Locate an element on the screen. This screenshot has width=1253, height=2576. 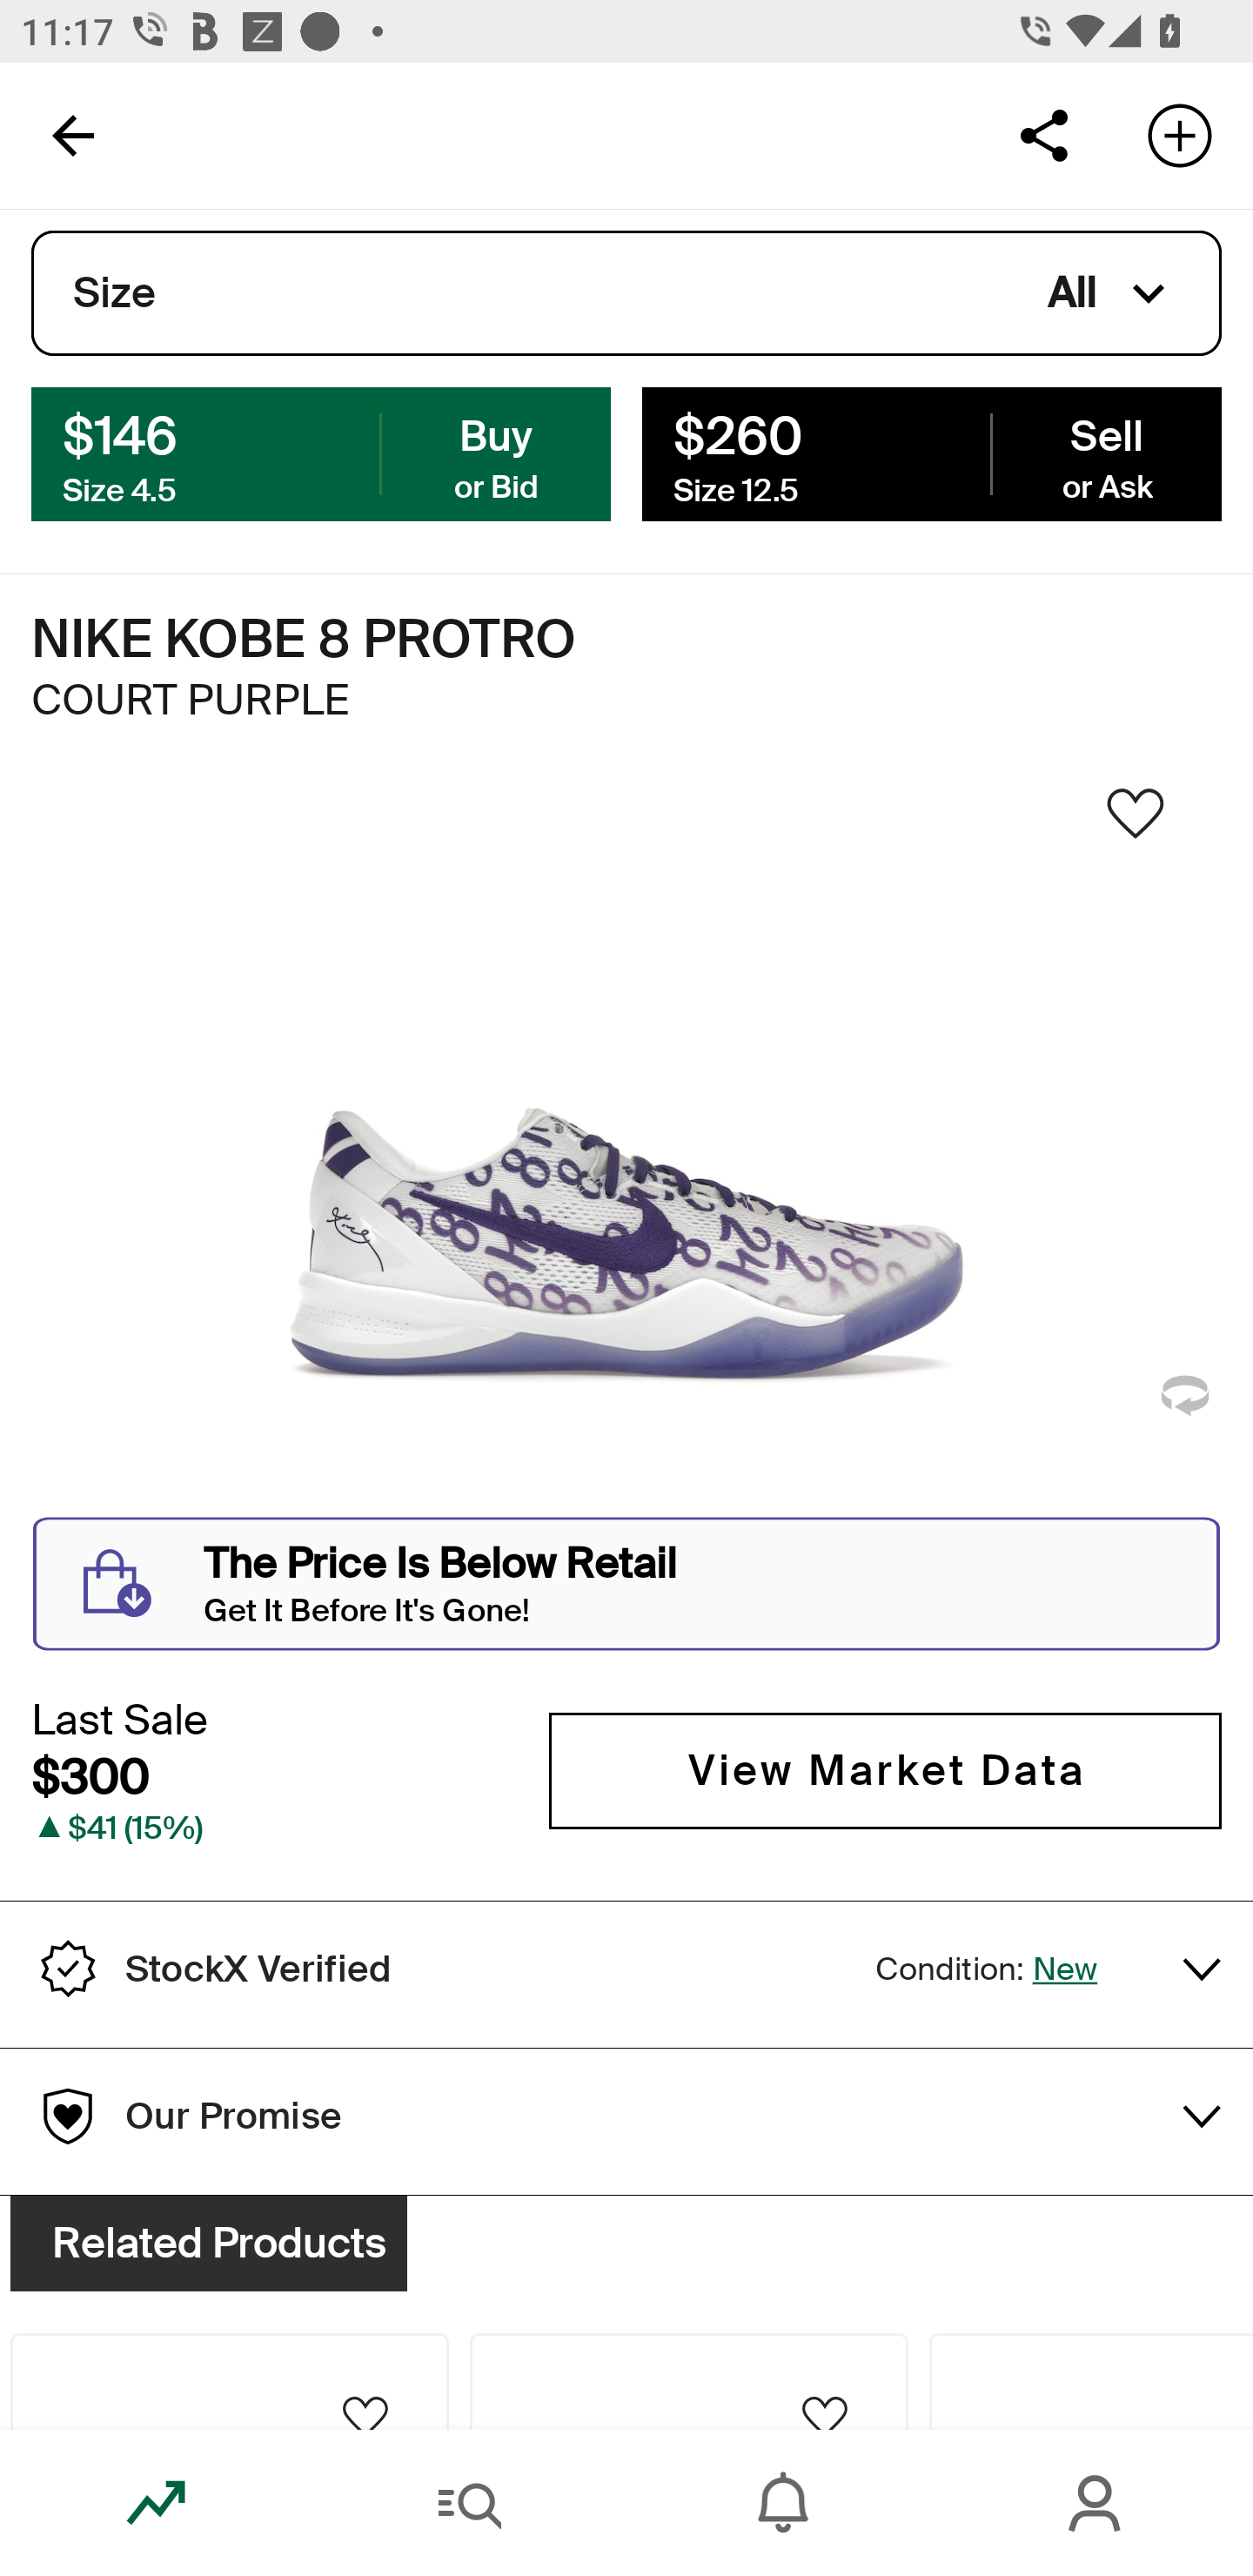
Inbox is located at coordinates (783, 2503).